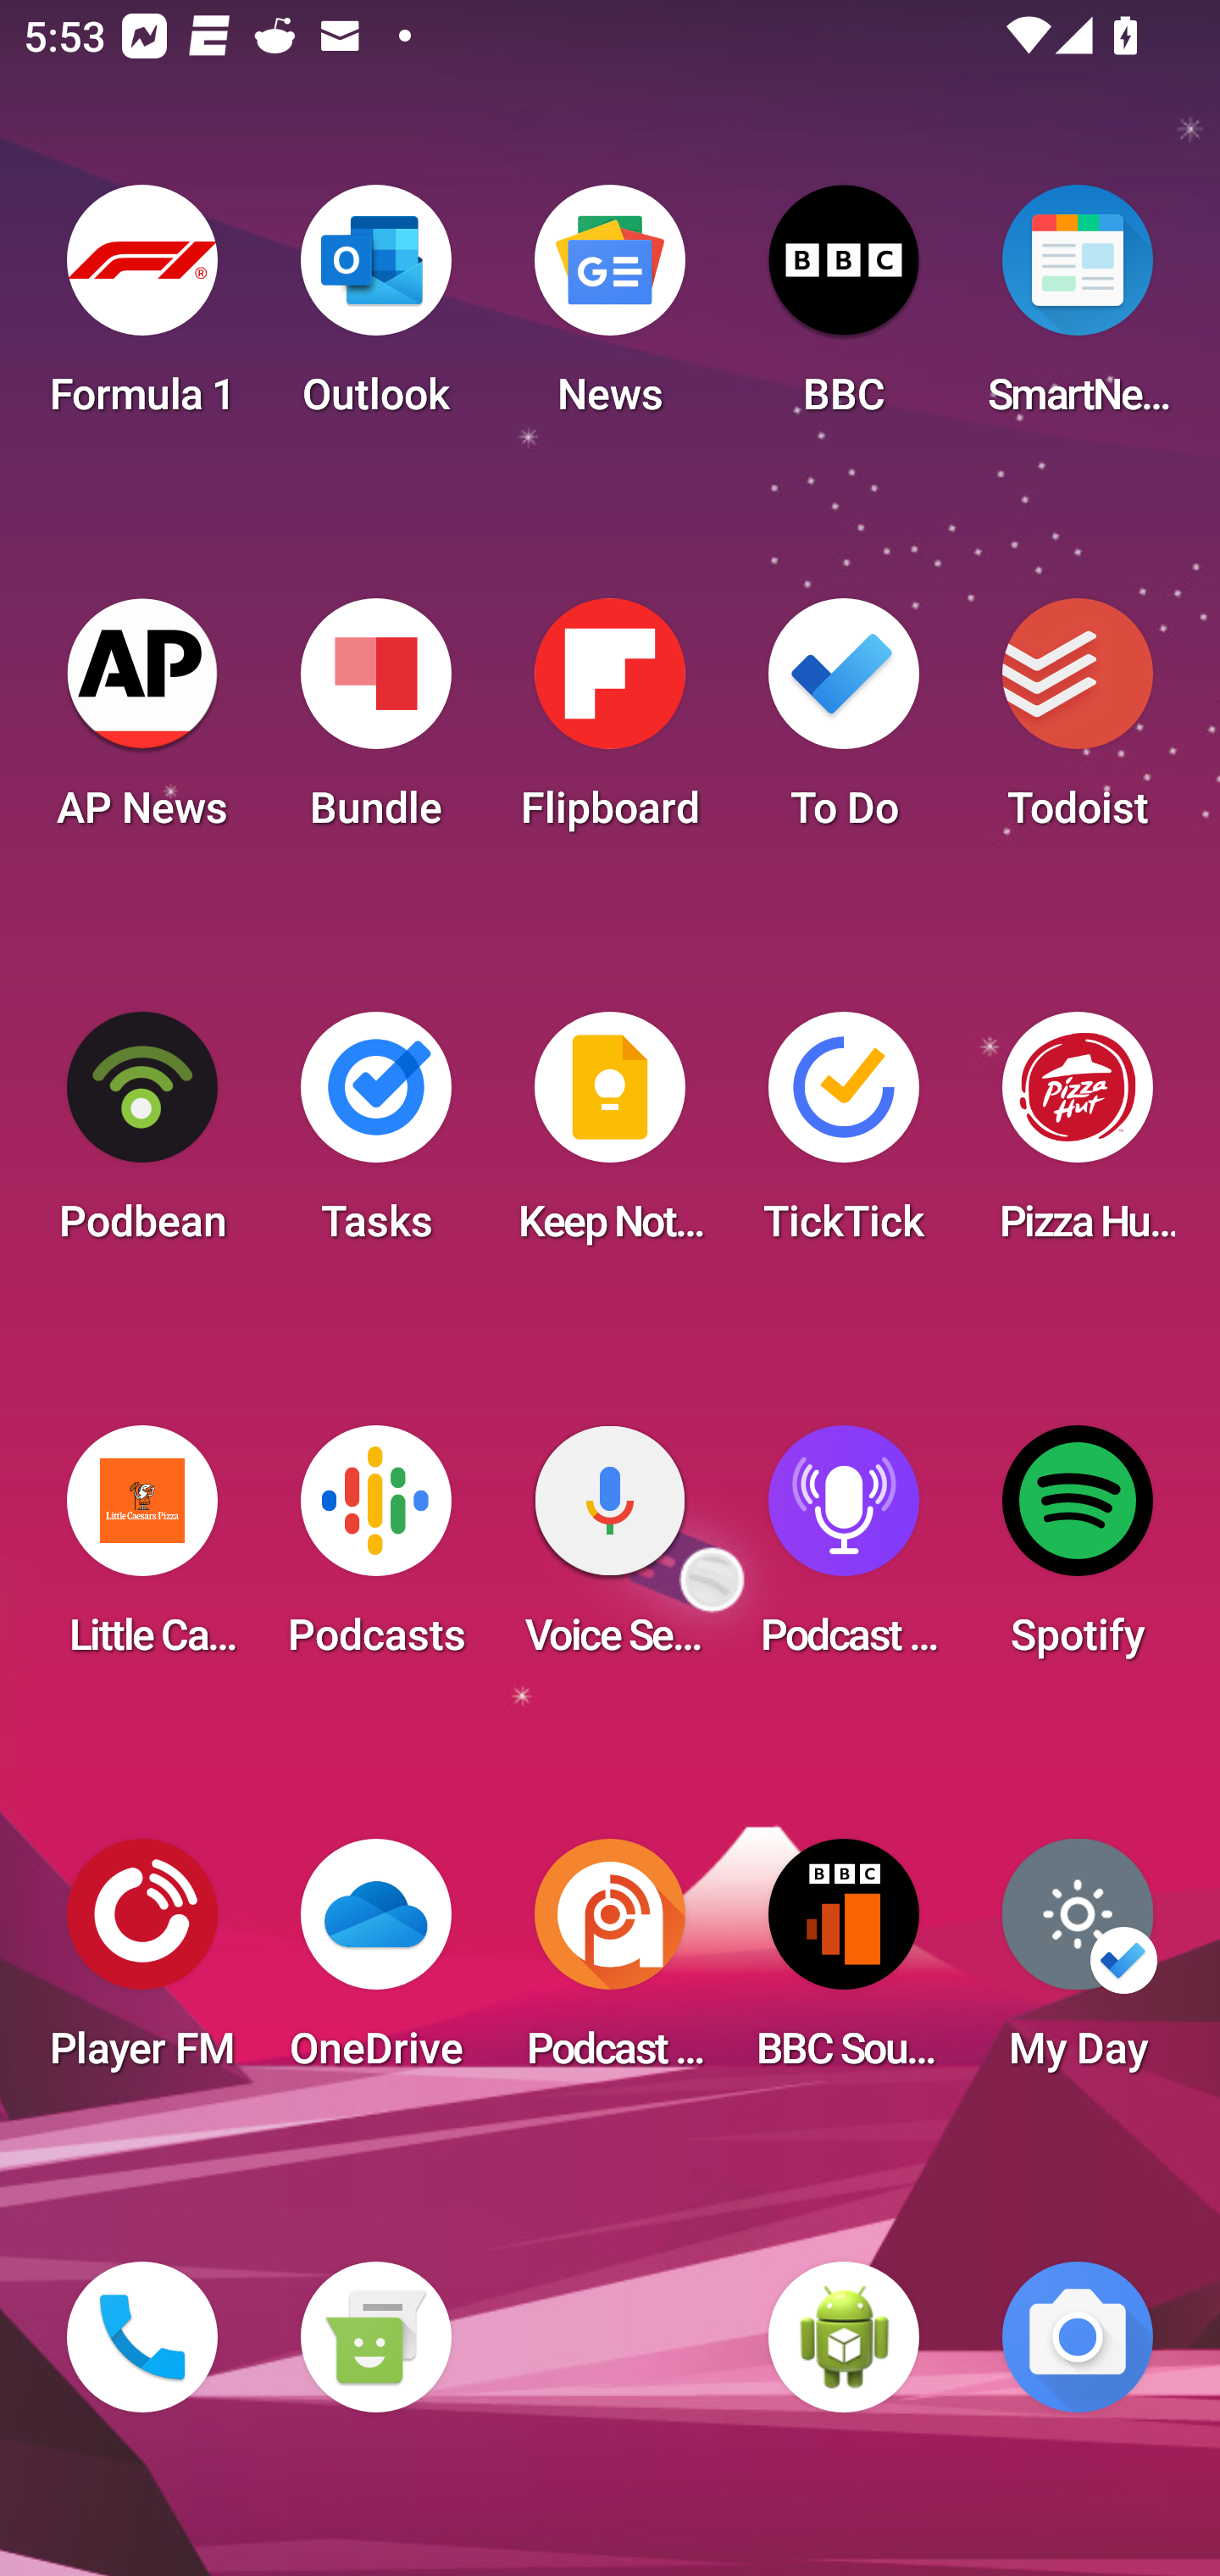  What do you see at coordinates (610, 1964) in the screenshot?
I see `Podcast Addict` at bounding box center [610, 1964].